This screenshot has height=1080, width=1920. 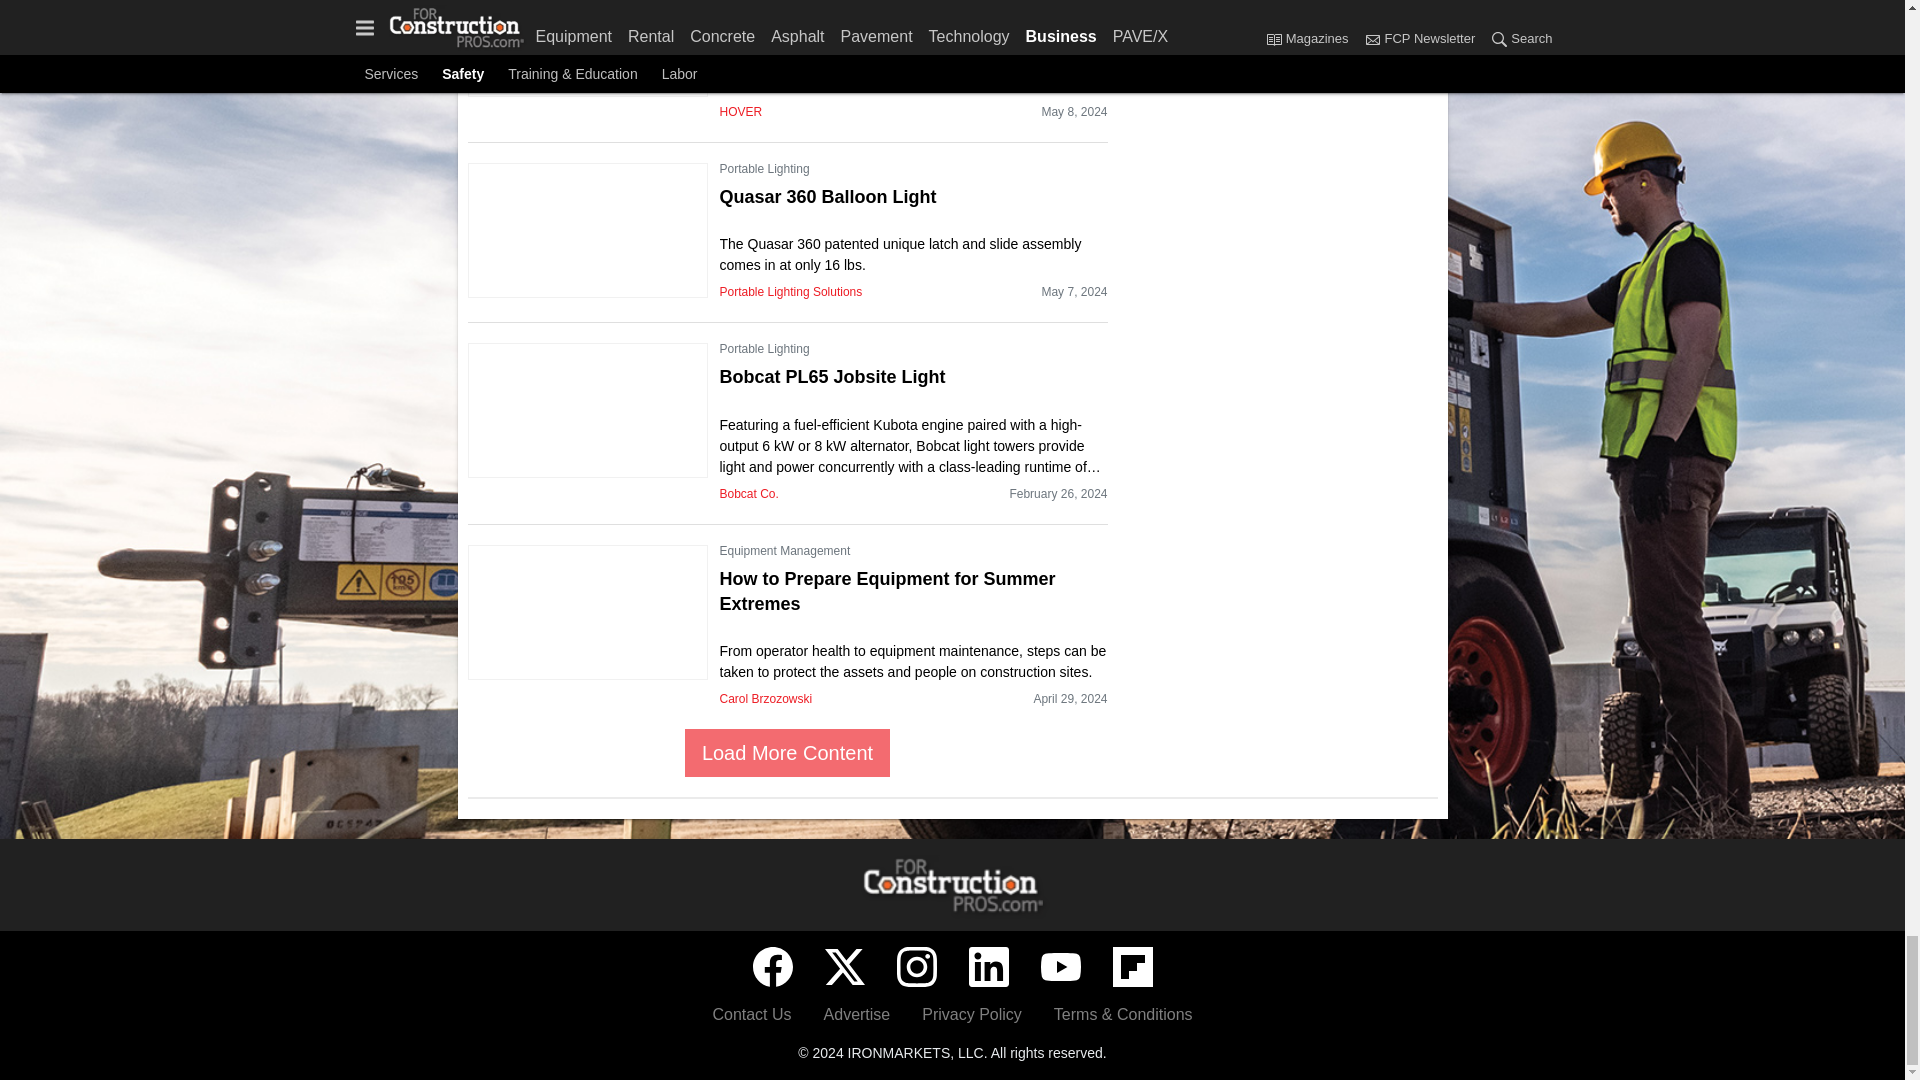 What do you see at coordinates (1060, 967) in the screenshot?
I see `YouTube icon` at bounding box center [1060, 967].